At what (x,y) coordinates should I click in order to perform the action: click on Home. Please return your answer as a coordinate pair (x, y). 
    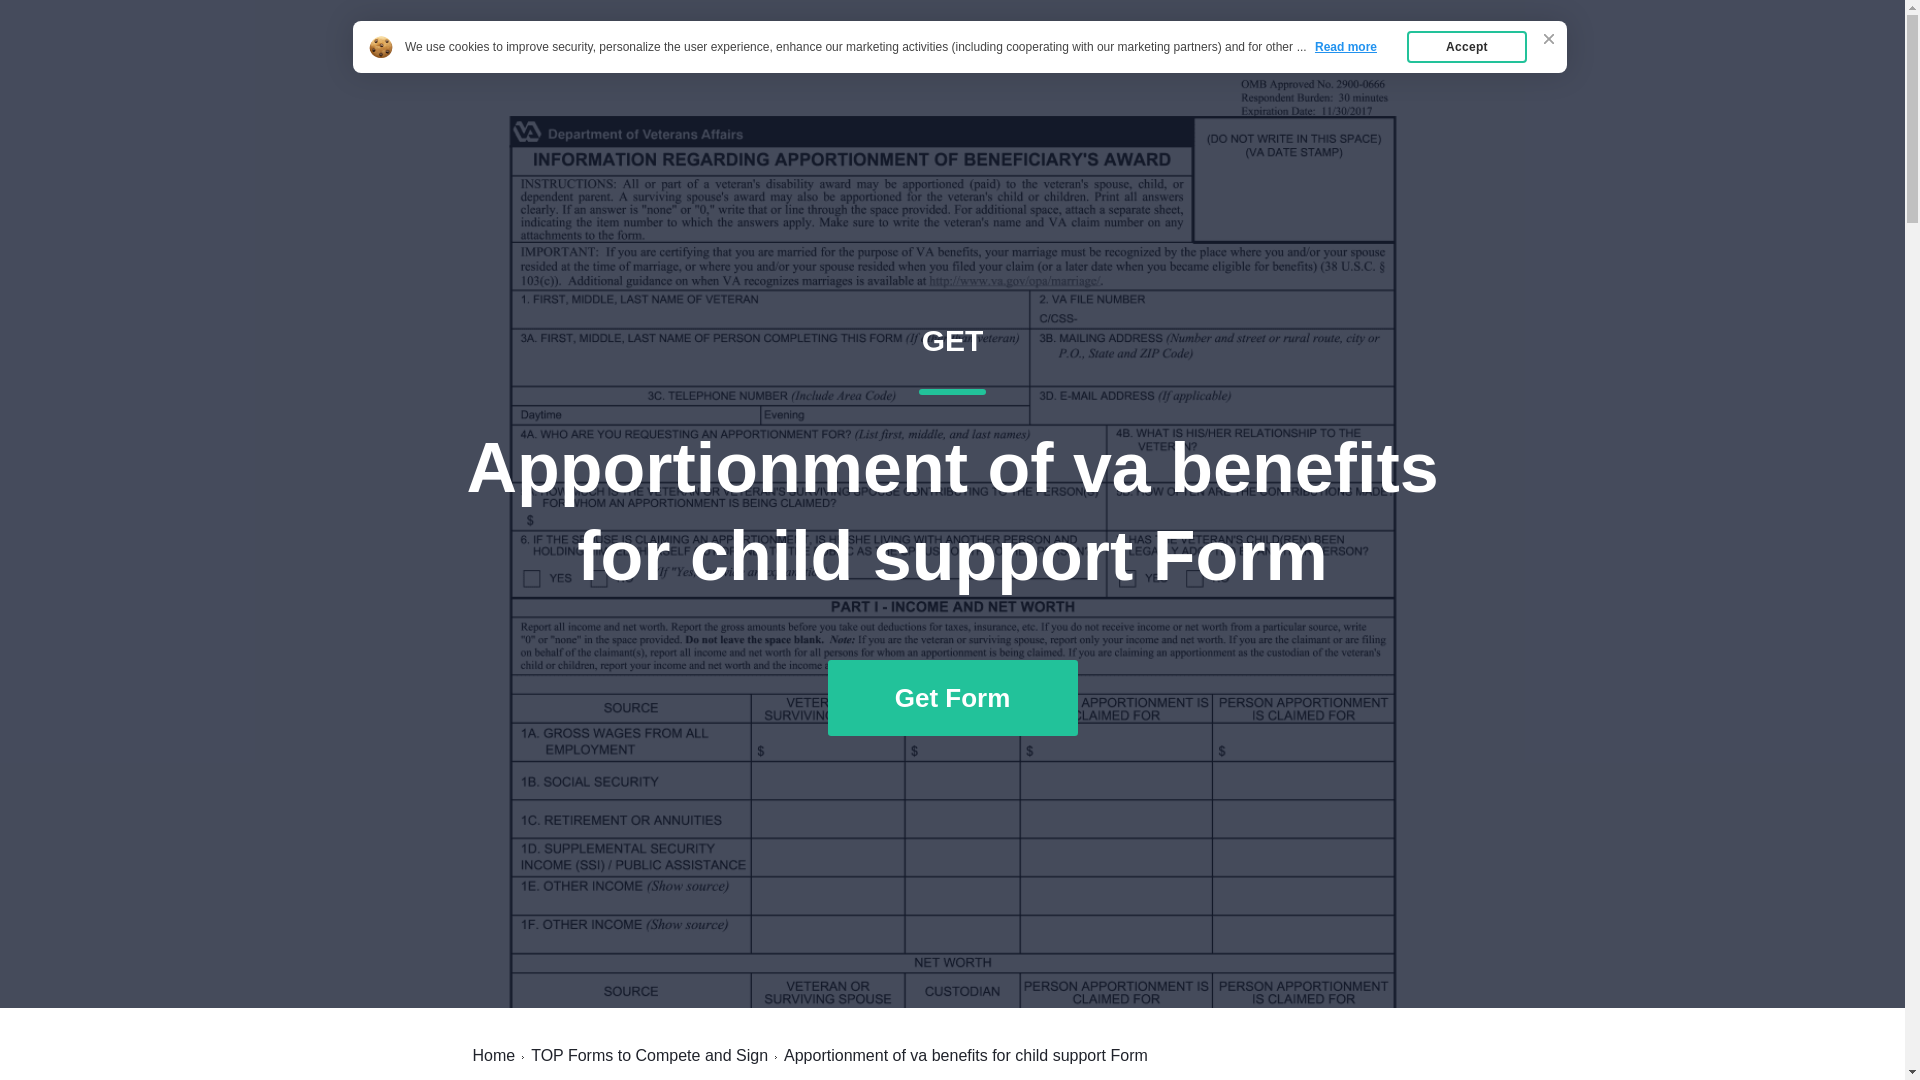
    Looking at the image, I should click on (493, 1055).